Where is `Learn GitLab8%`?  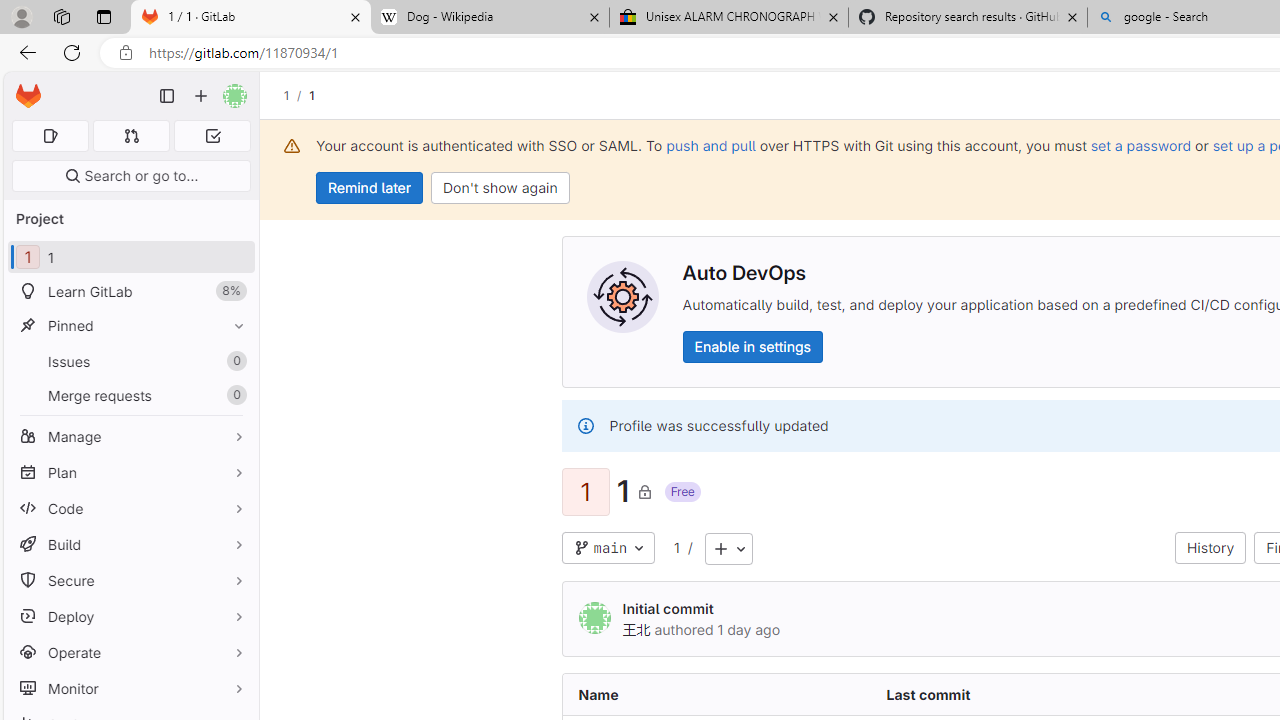
Learn GitLab8% is located at coordinates (130, 292).